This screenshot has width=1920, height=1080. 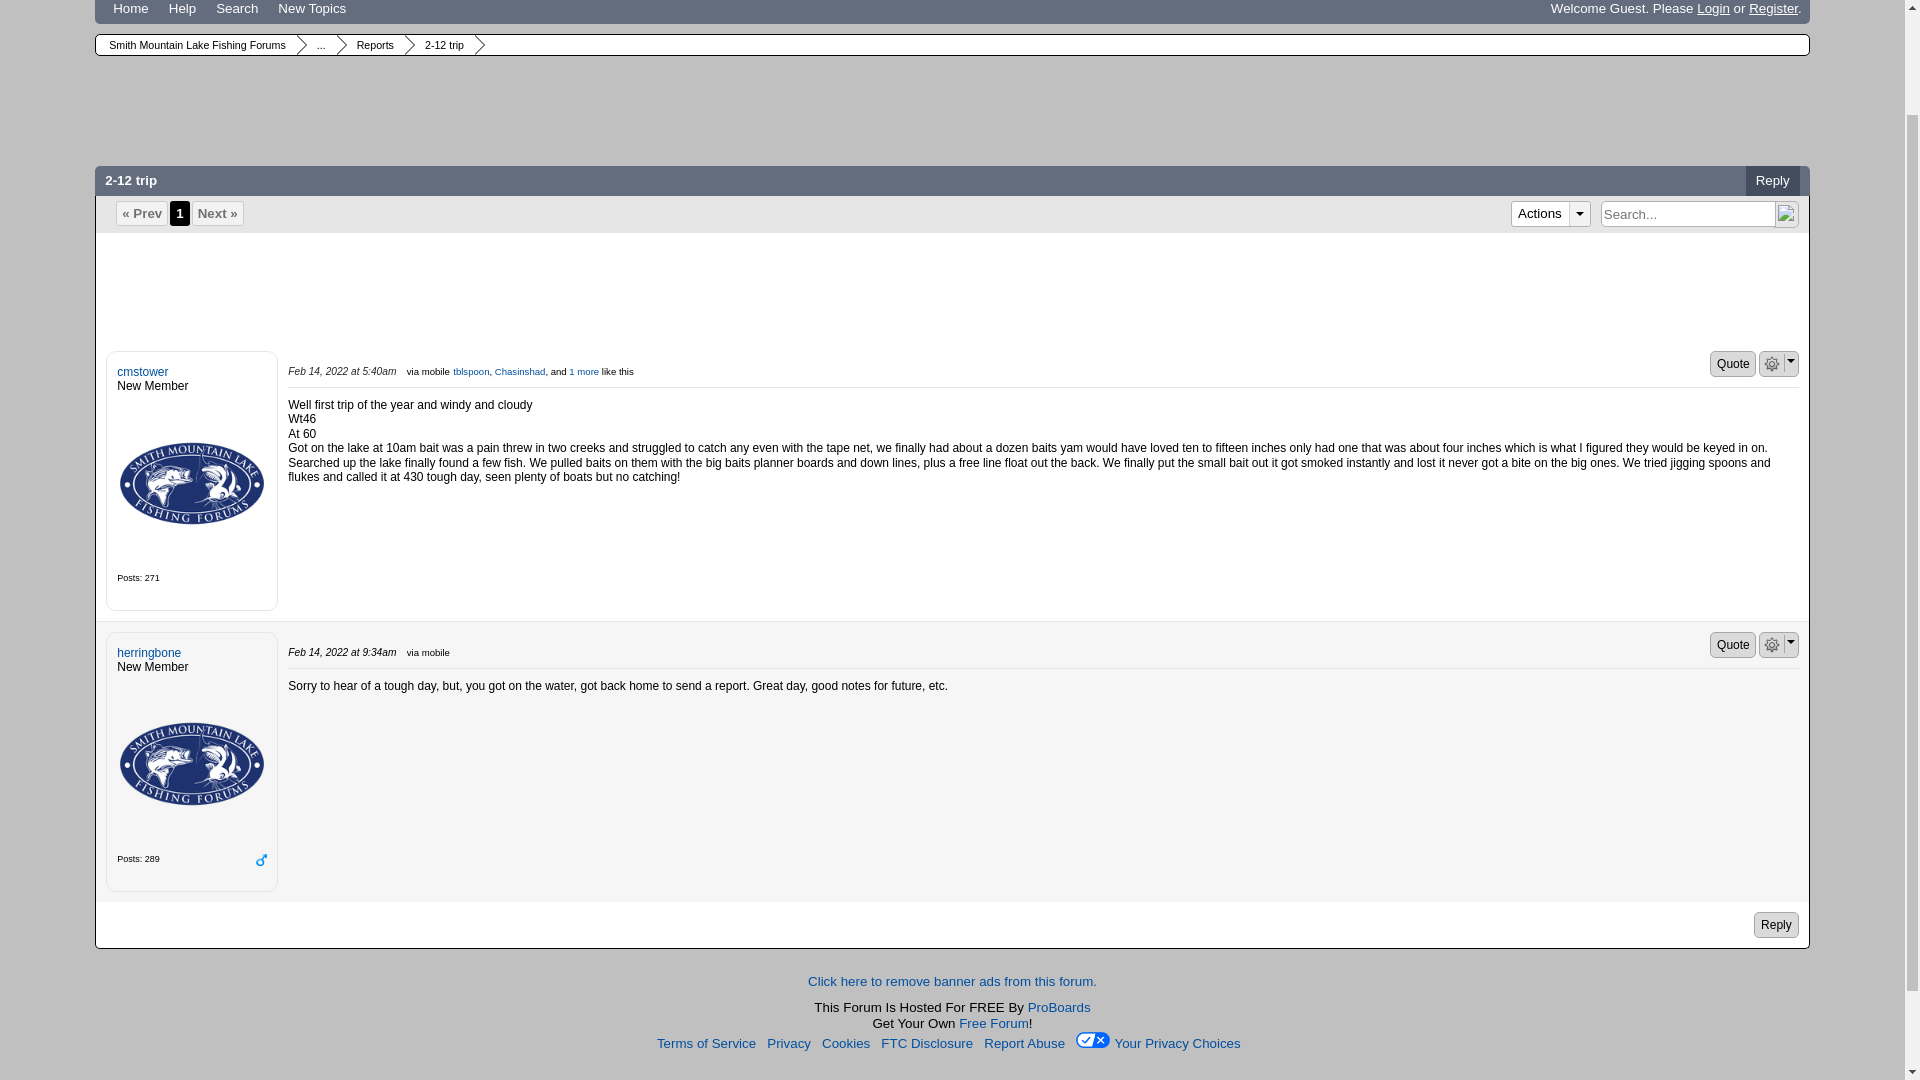 What do you see at coordinates (318, 44) in the screenshot?
I see `...` at bounding box center [318, 44].